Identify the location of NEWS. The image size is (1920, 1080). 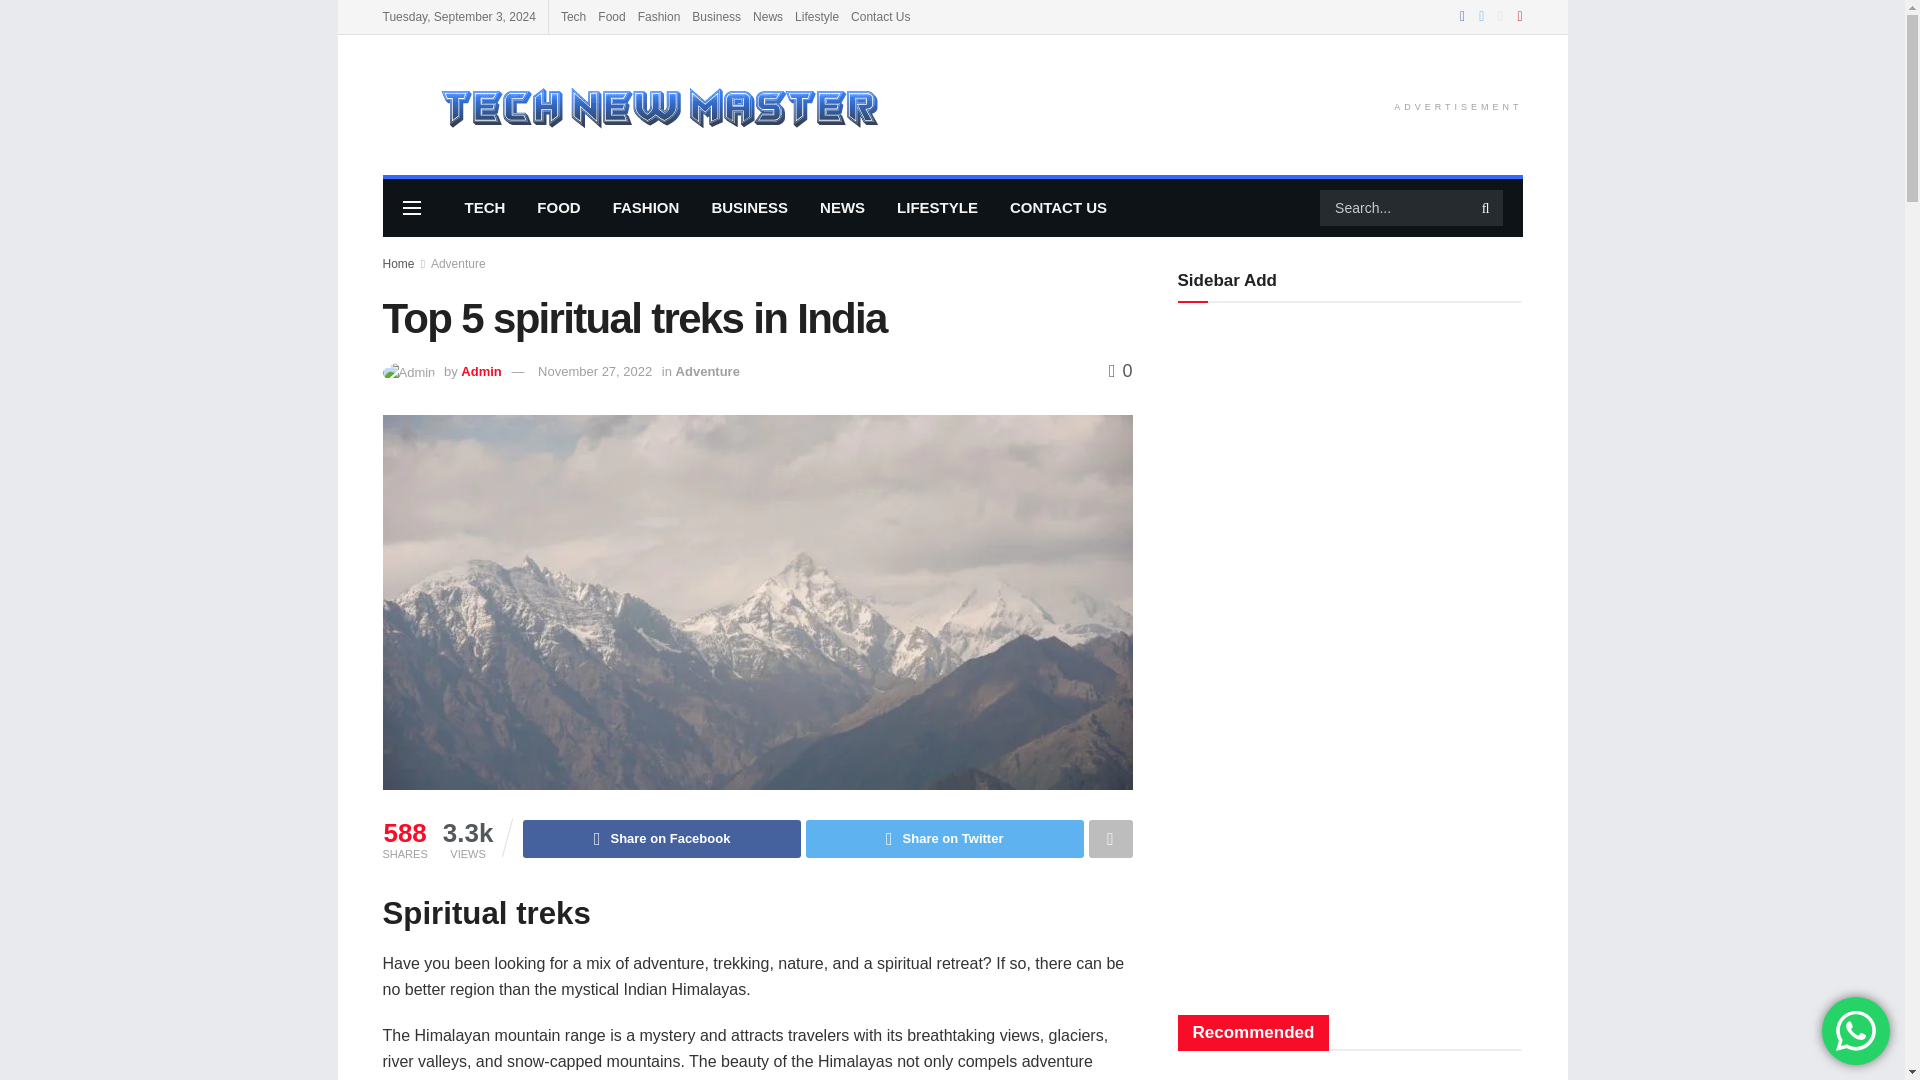
(842, 208).